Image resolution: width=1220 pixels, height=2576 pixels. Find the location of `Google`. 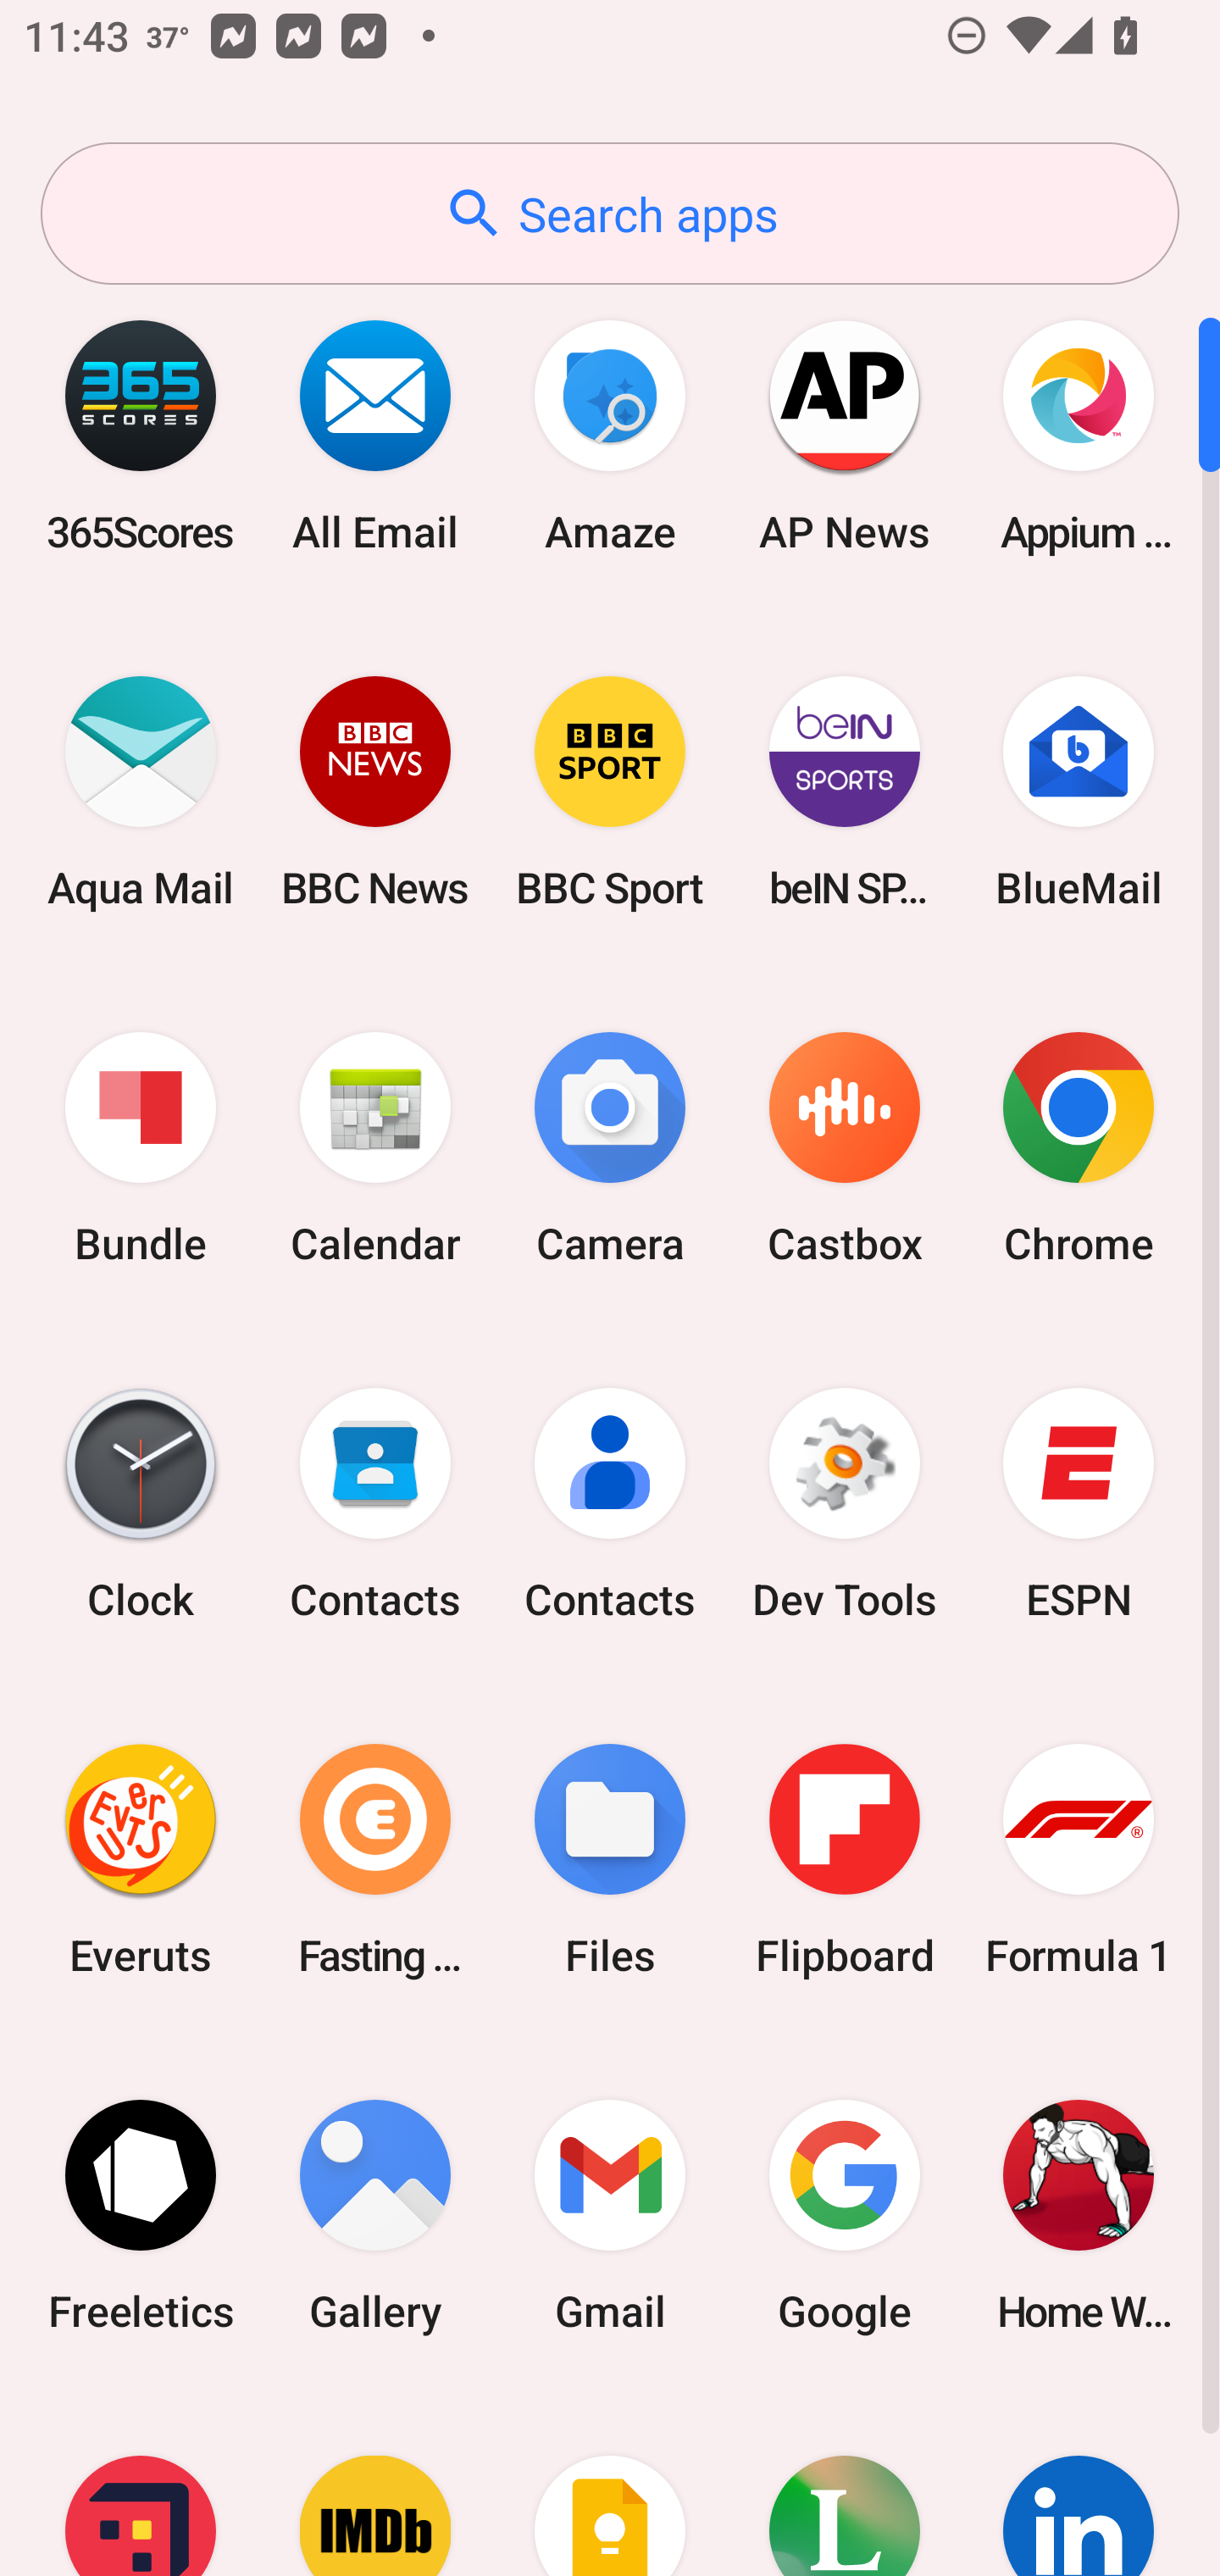

Google is located at coordinates (844, 2215).